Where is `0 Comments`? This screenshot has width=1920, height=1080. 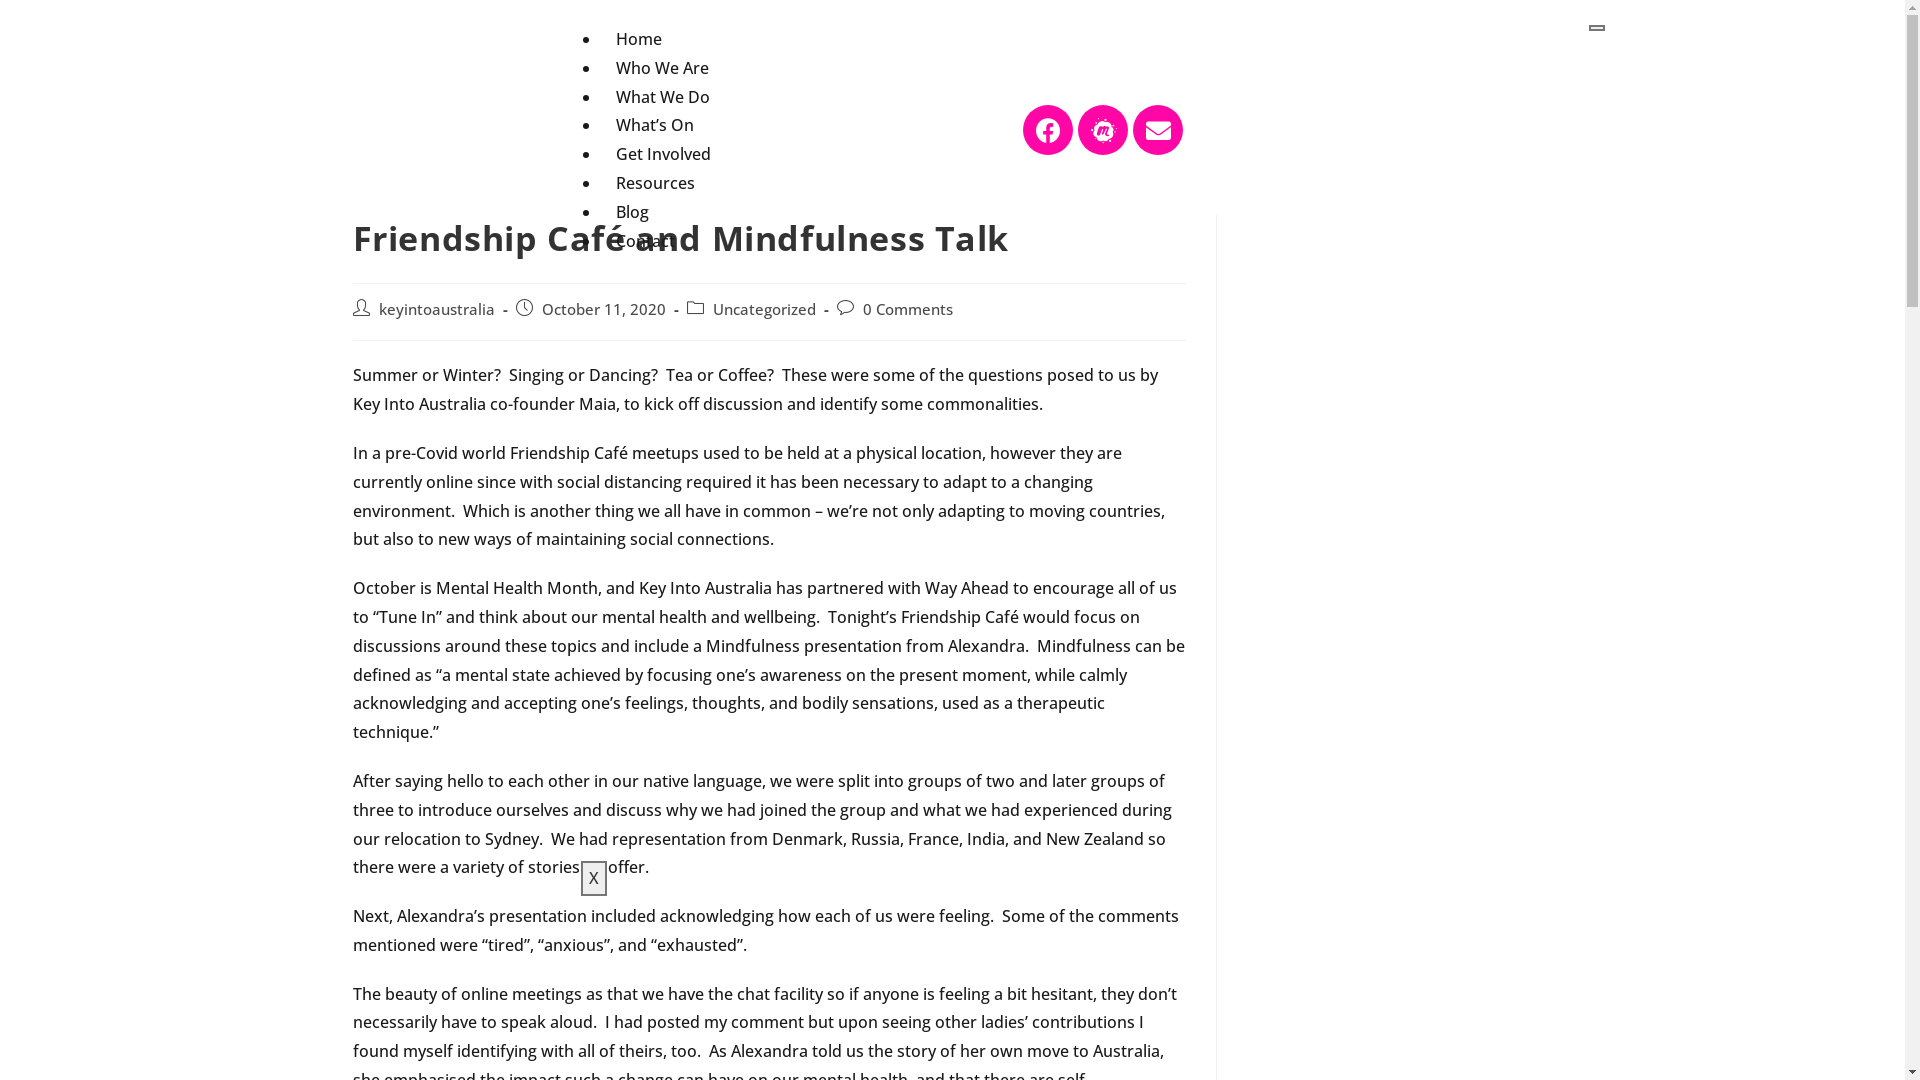 0 Comments is located at coordinates (907, 310).